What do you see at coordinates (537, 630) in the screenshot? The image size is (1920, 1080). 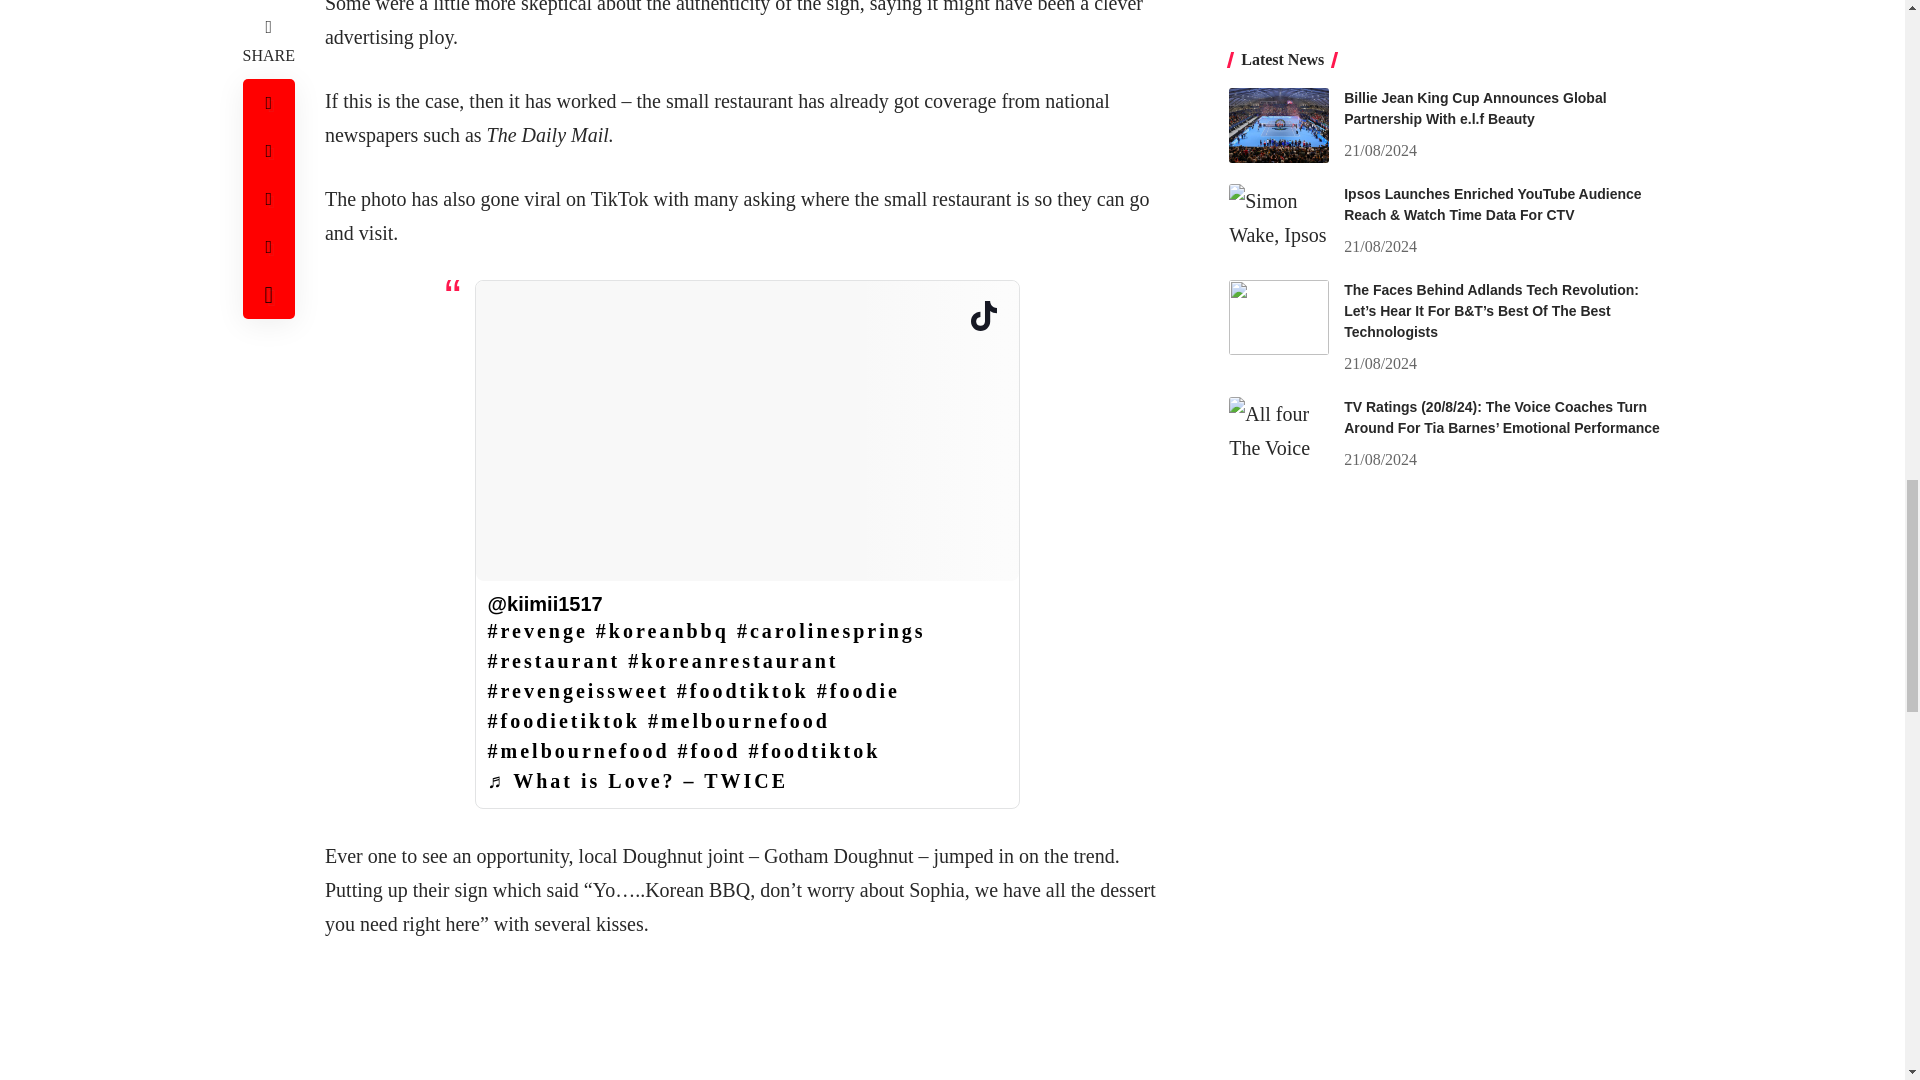 I see `revenge` at bounding box center [537, 630].